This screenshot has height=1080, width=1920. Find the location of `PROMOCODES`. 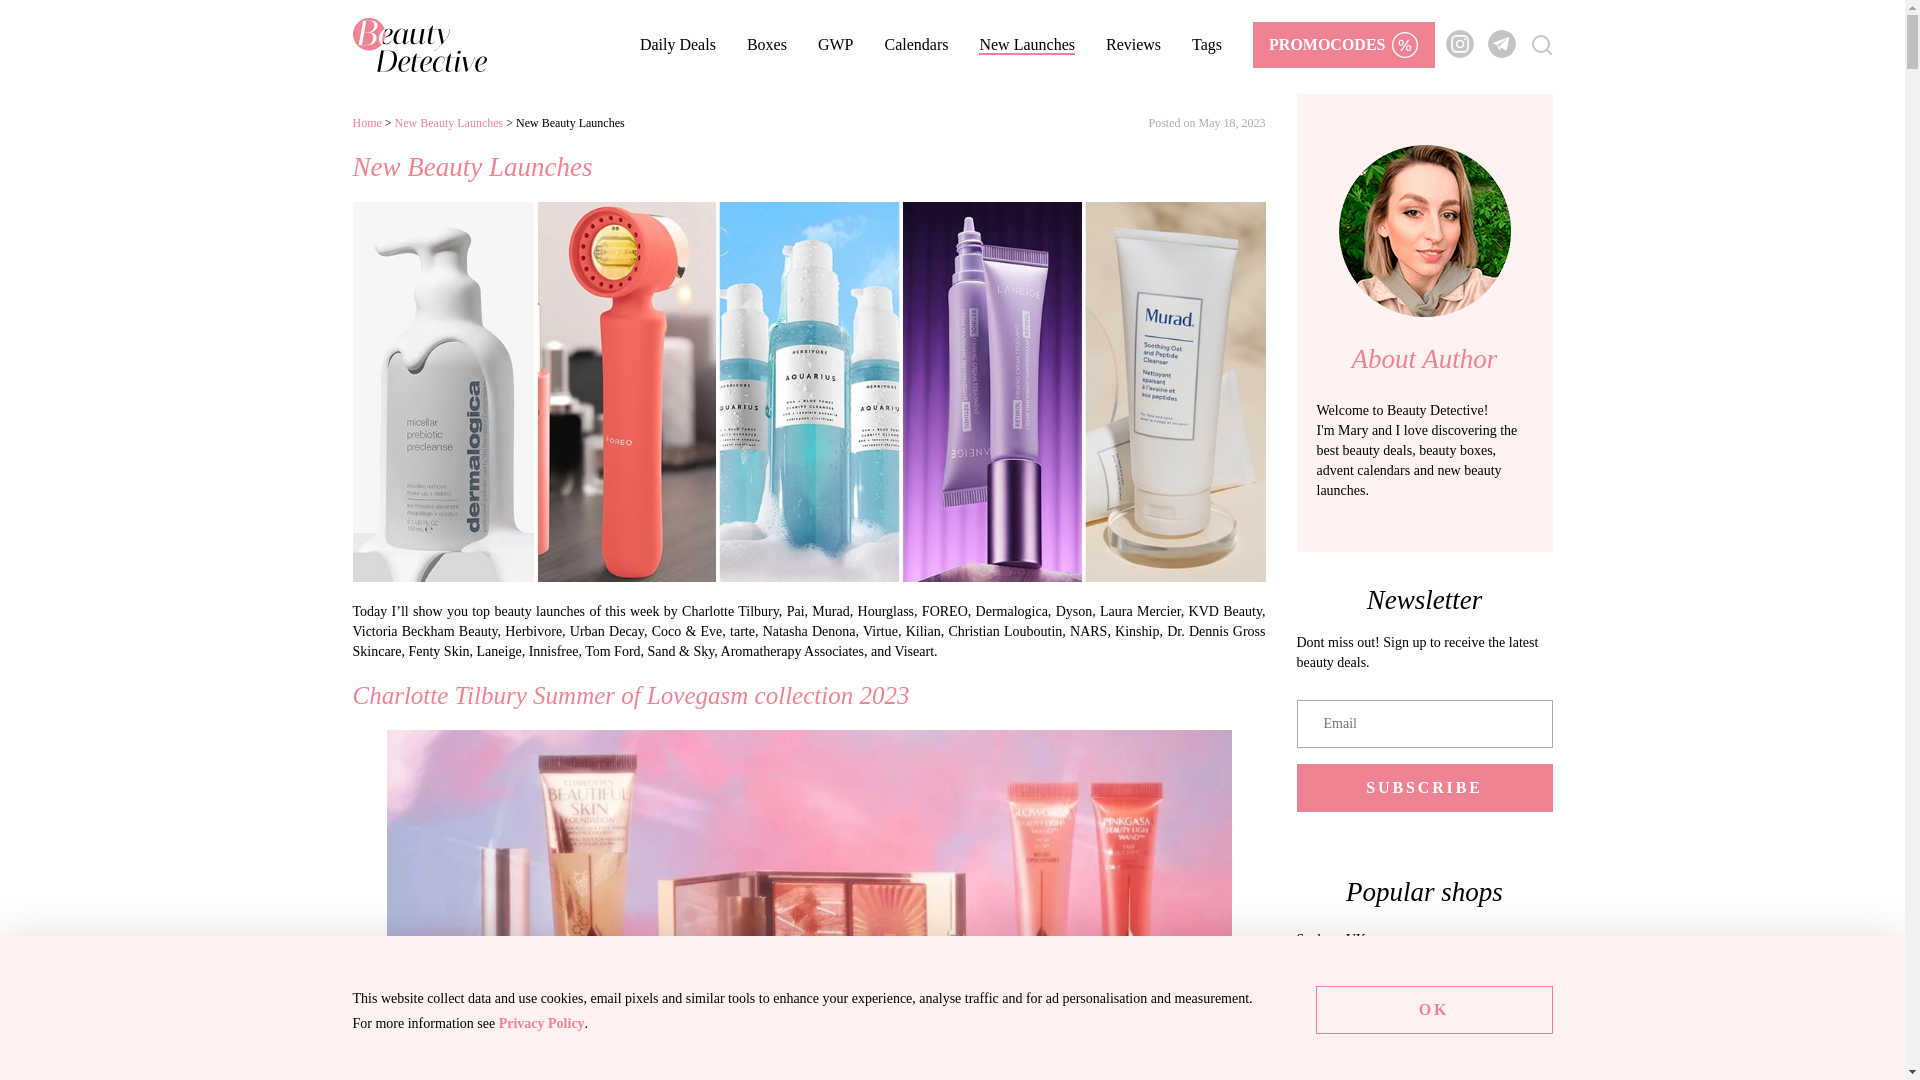

PROMOCODES is located at coordinates (1344, 44).